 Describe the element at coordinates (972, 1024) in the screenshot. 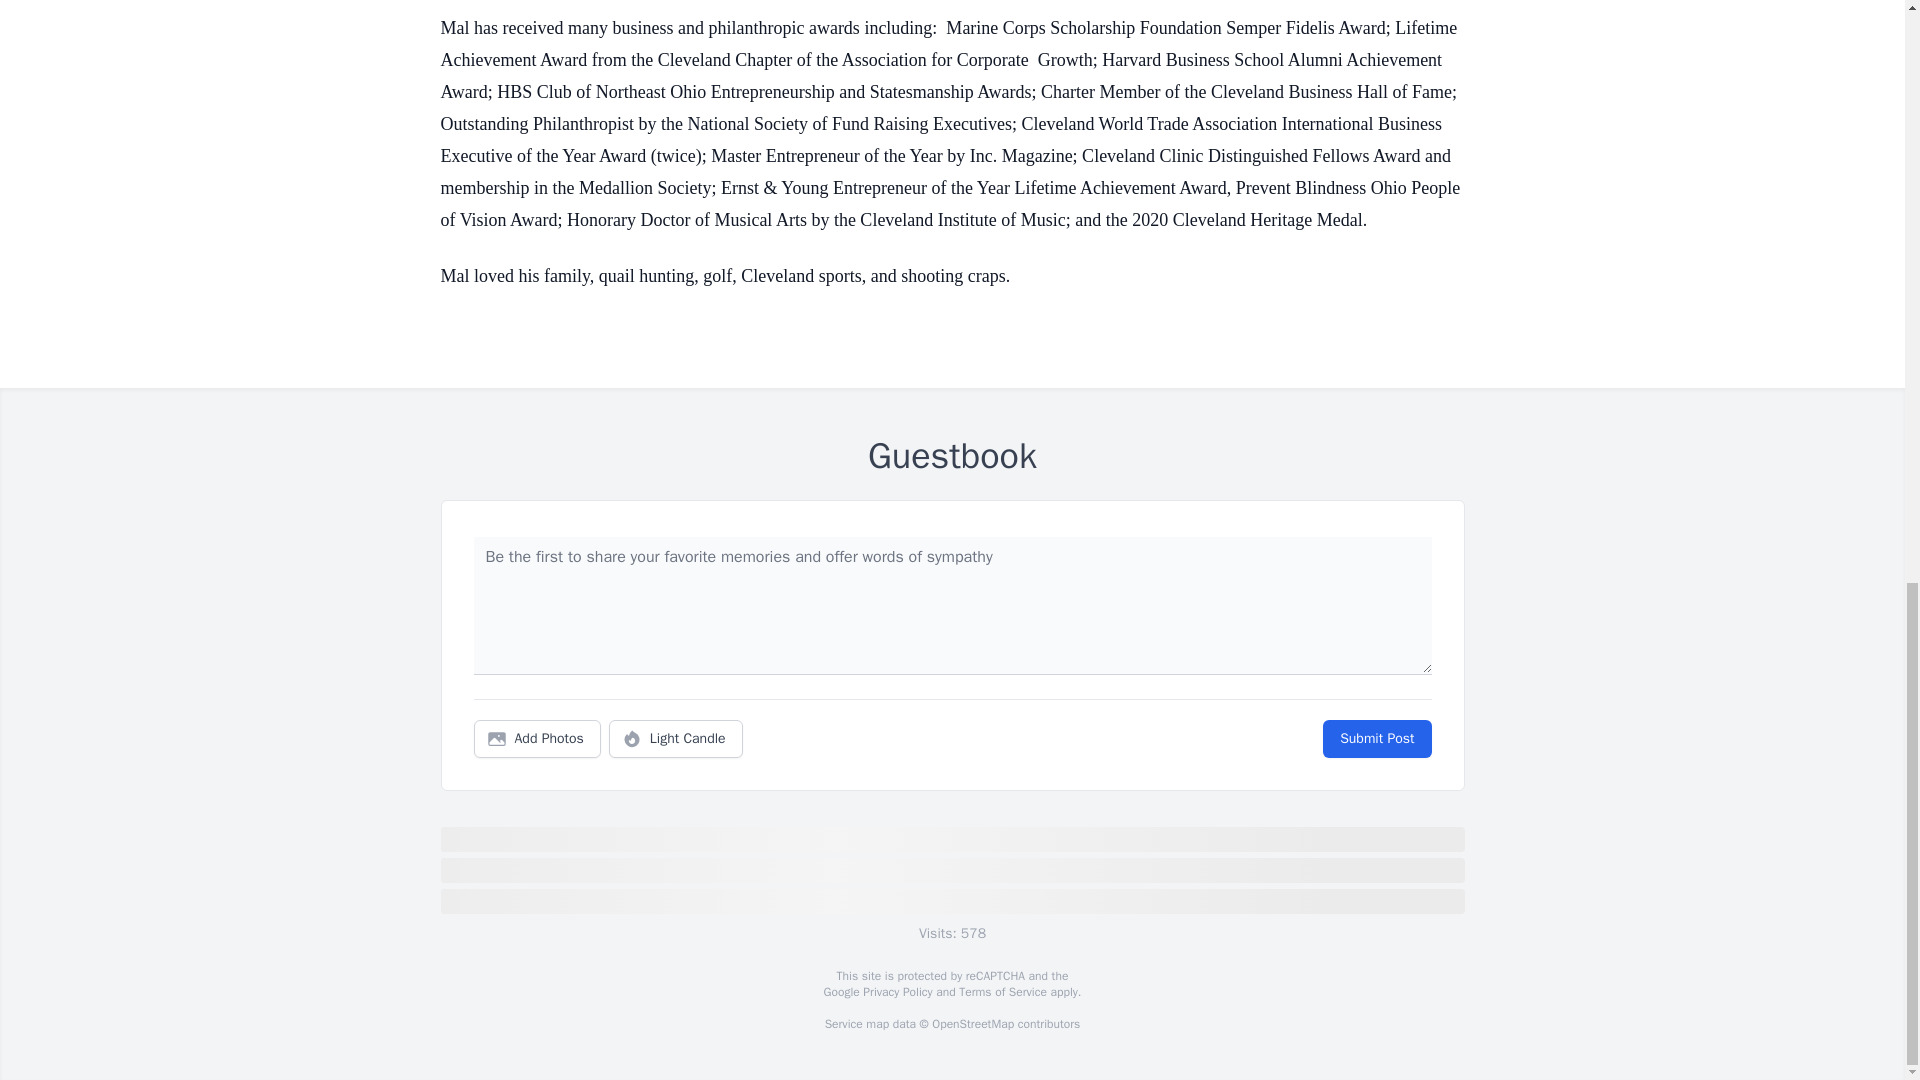

I see `OpenStreetMap` at that location.